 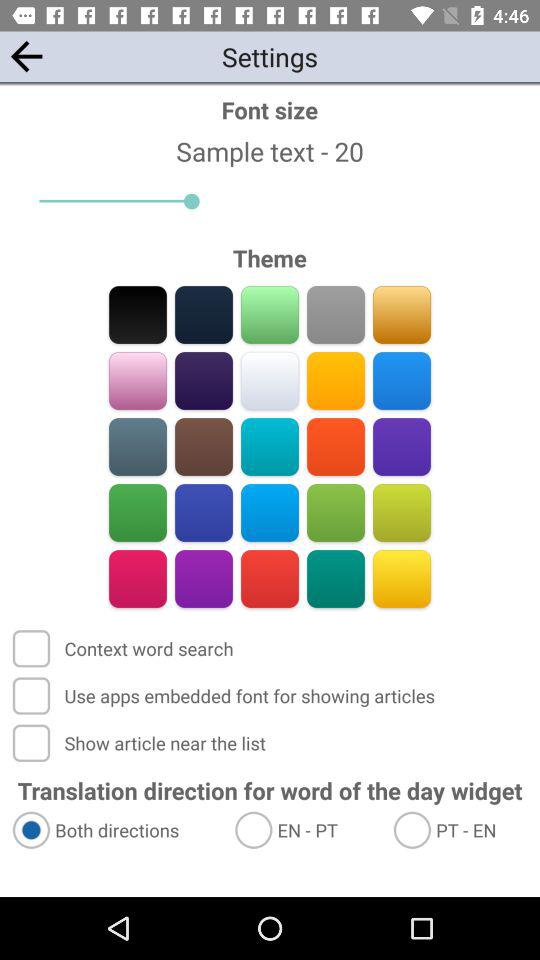 What do you see at coordinates (226, 696) in the screenshot?
I see `launch the checkbox above show article near item` at bounding box center [226, 696].